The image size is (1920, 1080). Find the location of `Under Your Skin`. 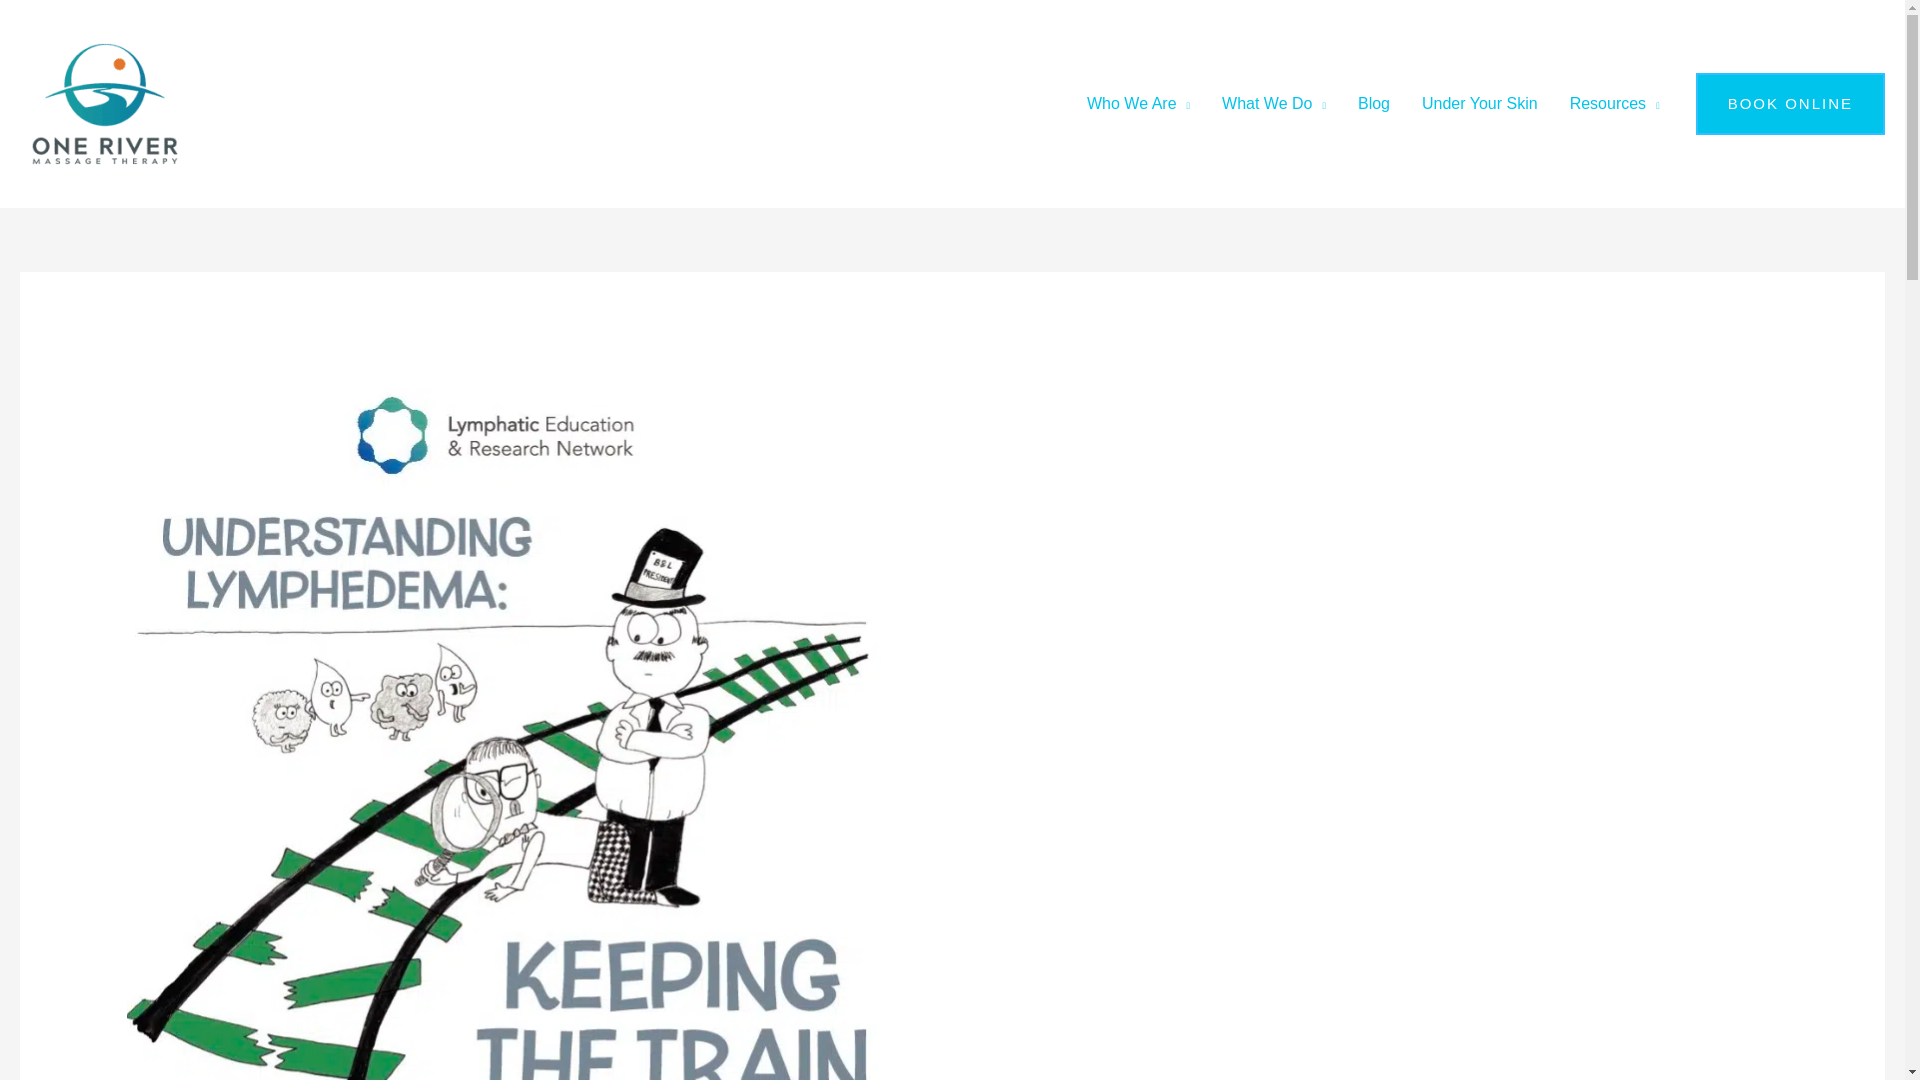

Under Your Skin is located at coordinates (1479, 104).